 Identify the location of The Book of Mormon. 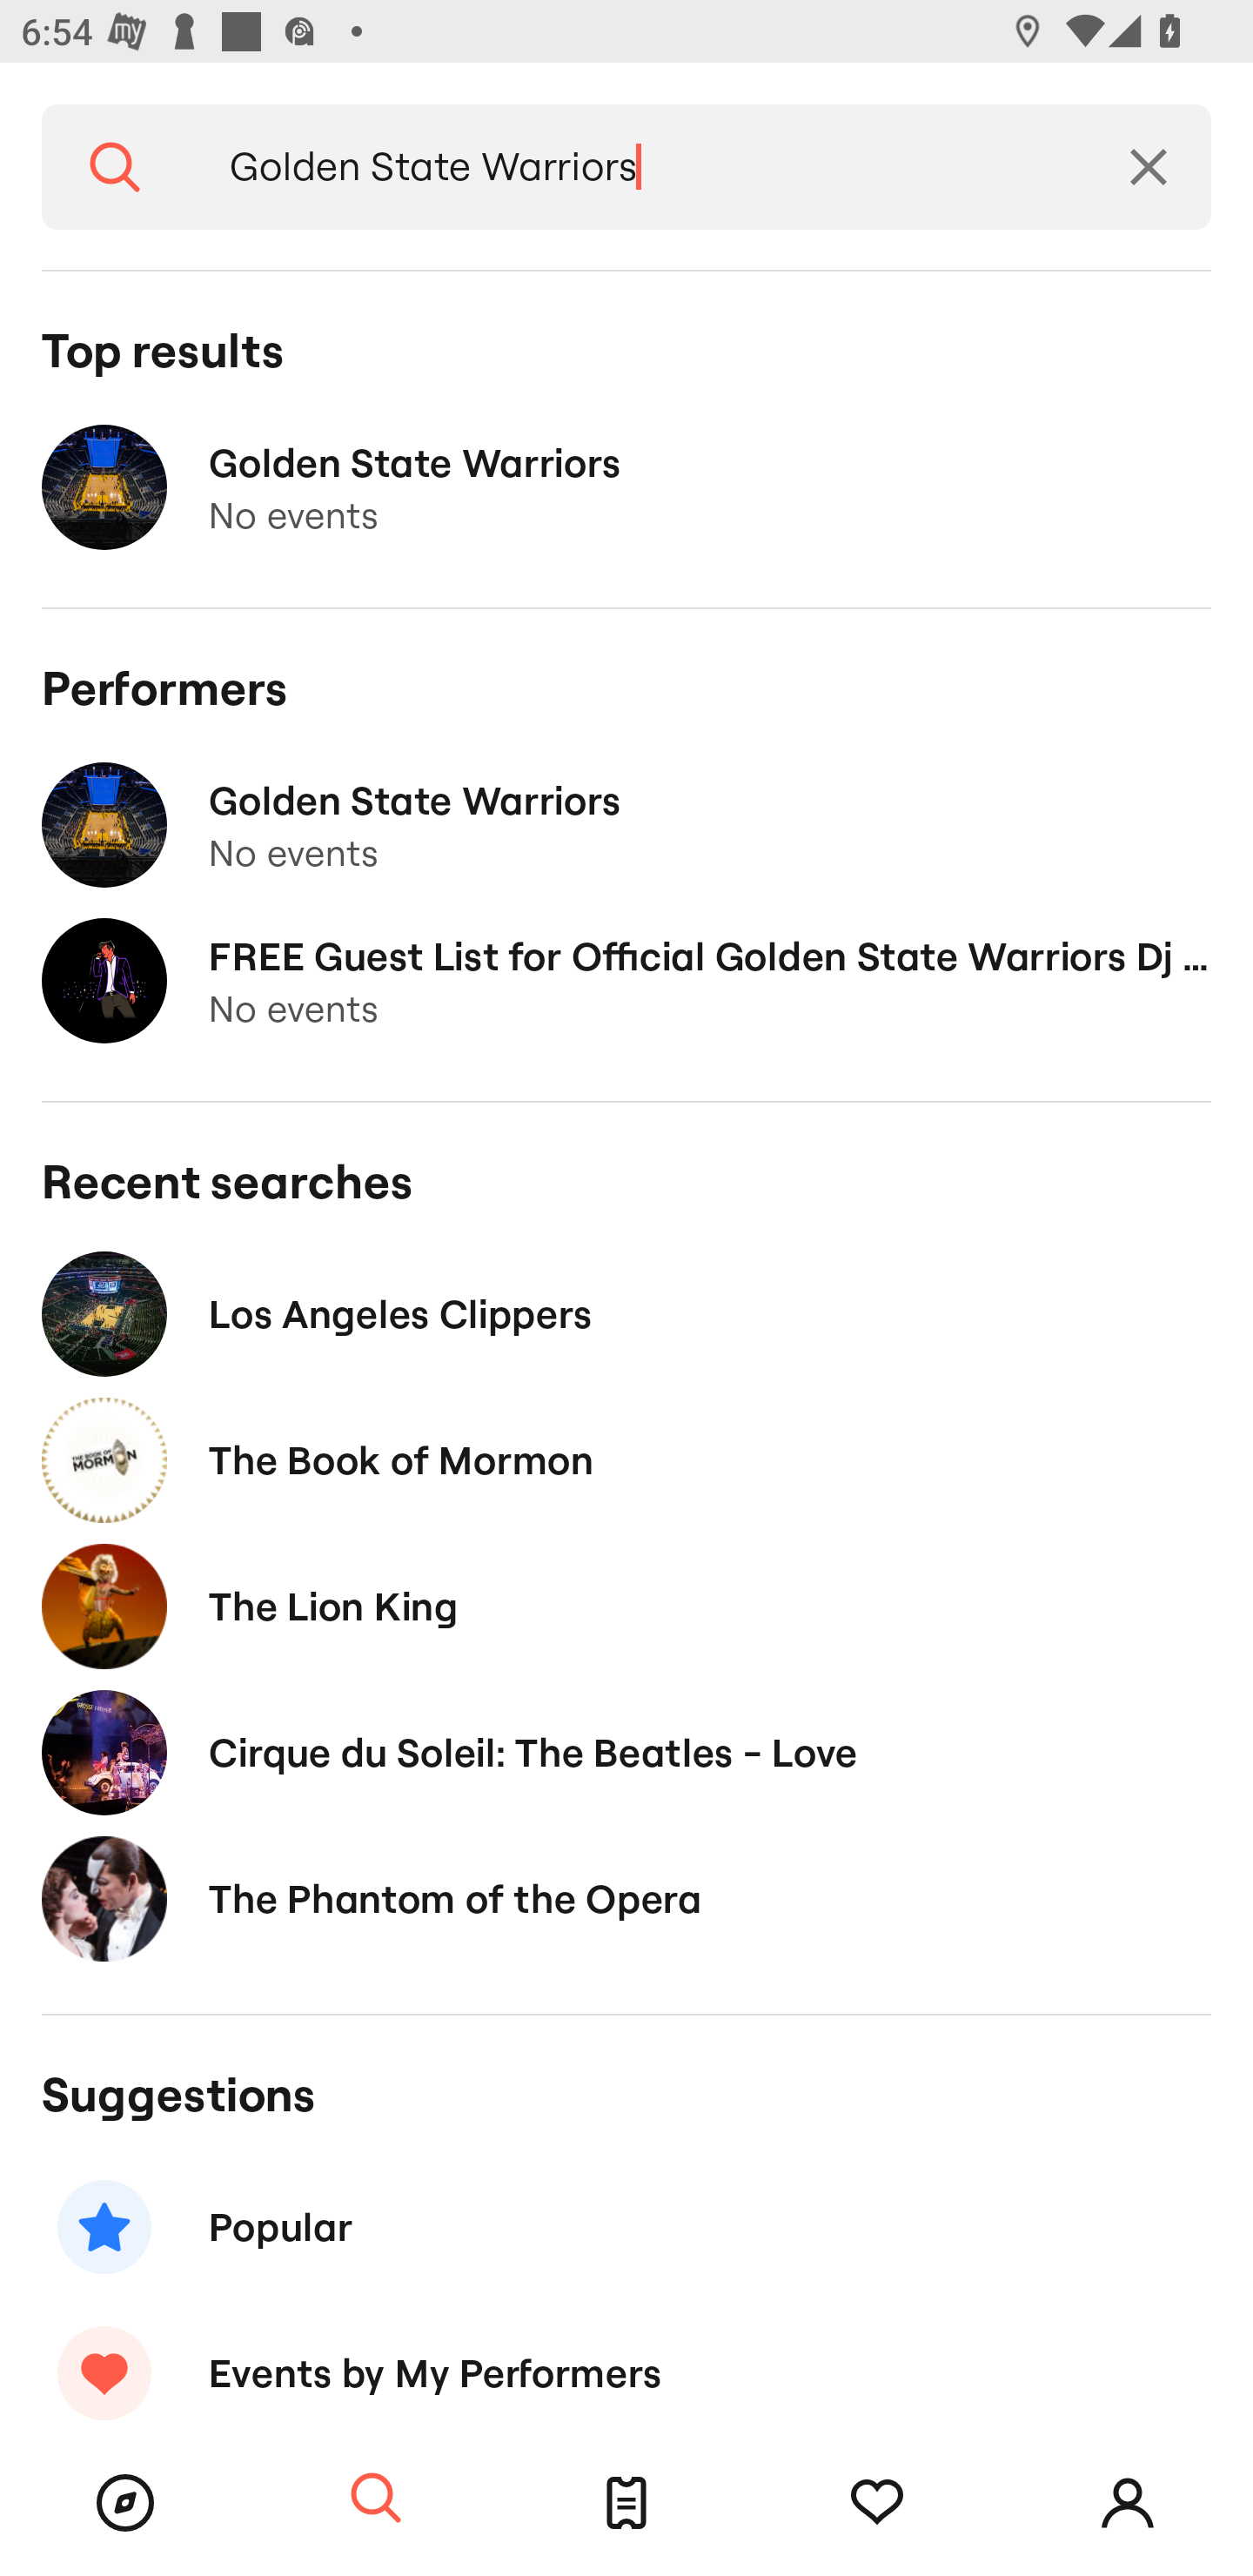
(626, 1460).